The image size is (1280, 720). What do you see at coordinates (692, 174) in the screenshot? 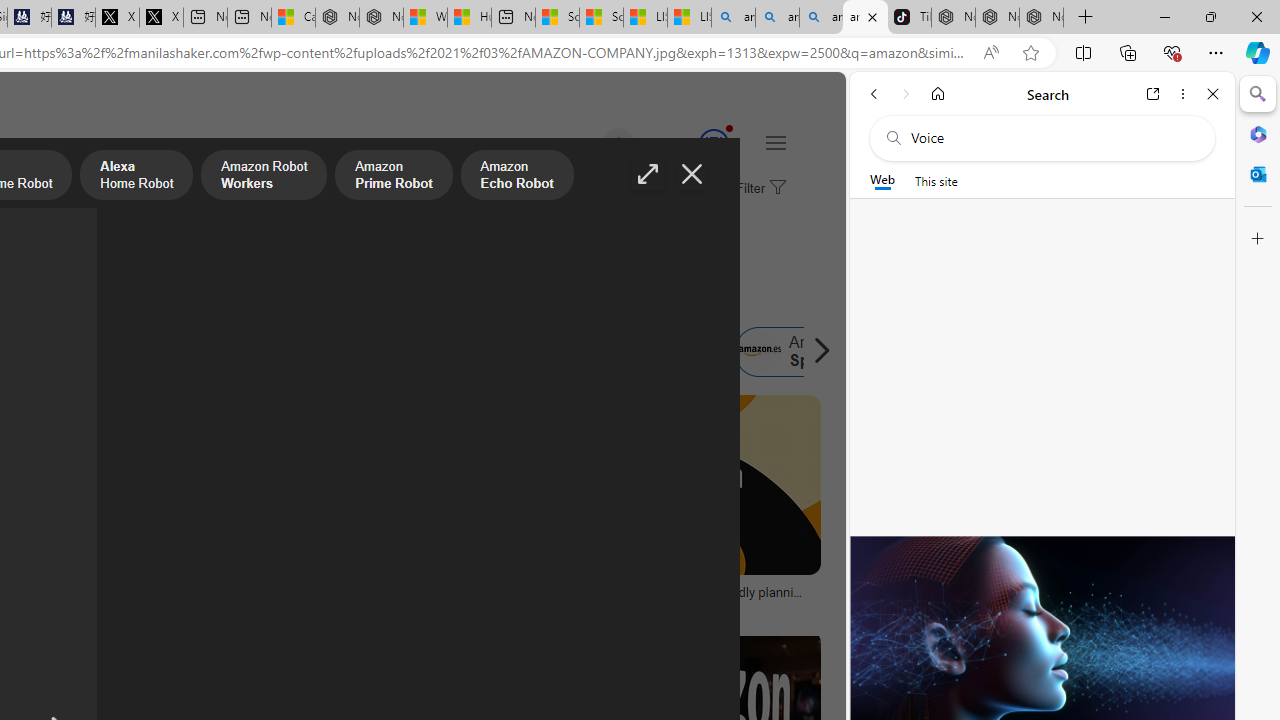
I see `Close image` at bounding box center [692, 174].